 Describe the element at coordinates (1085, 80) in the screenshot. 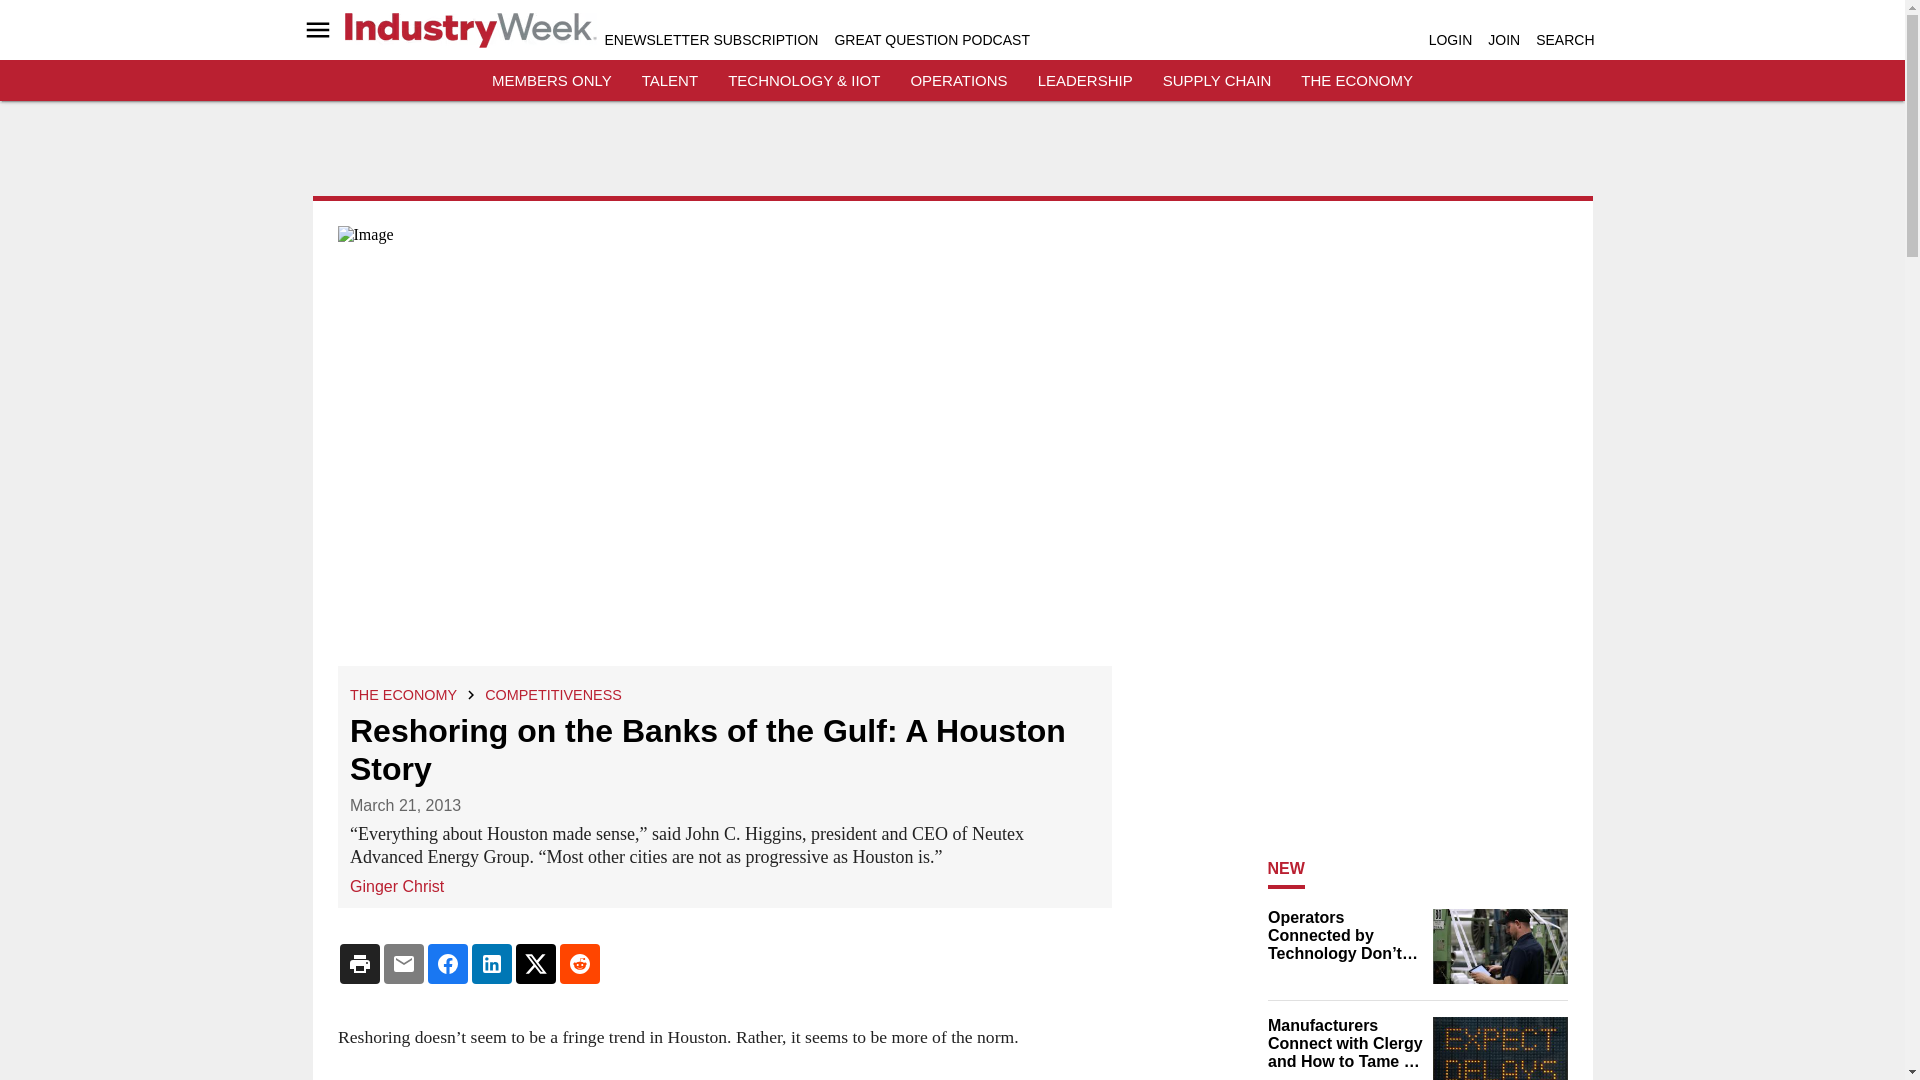

I see `LEADERSHIP` at that location.